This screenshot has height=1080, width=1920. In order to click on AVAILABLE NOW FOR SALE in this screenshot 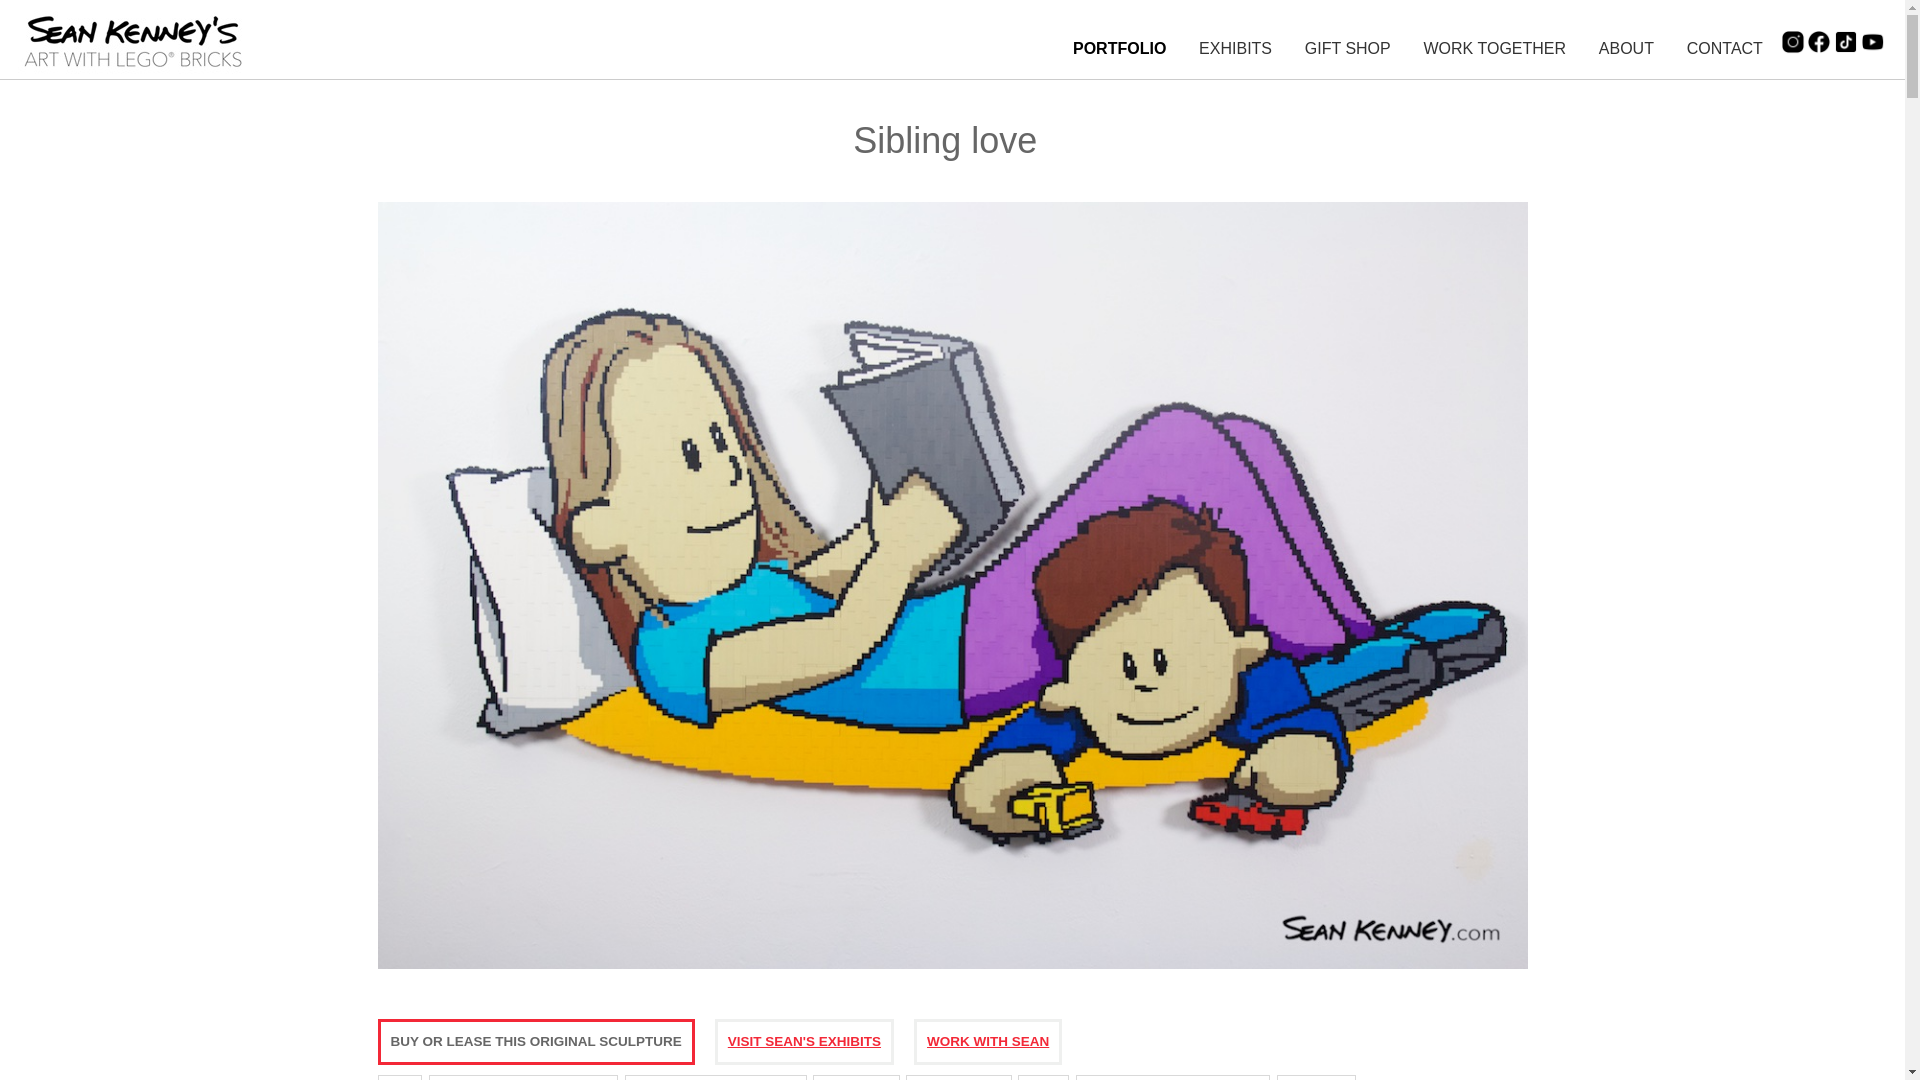, I will do `click(716, 1077)`.